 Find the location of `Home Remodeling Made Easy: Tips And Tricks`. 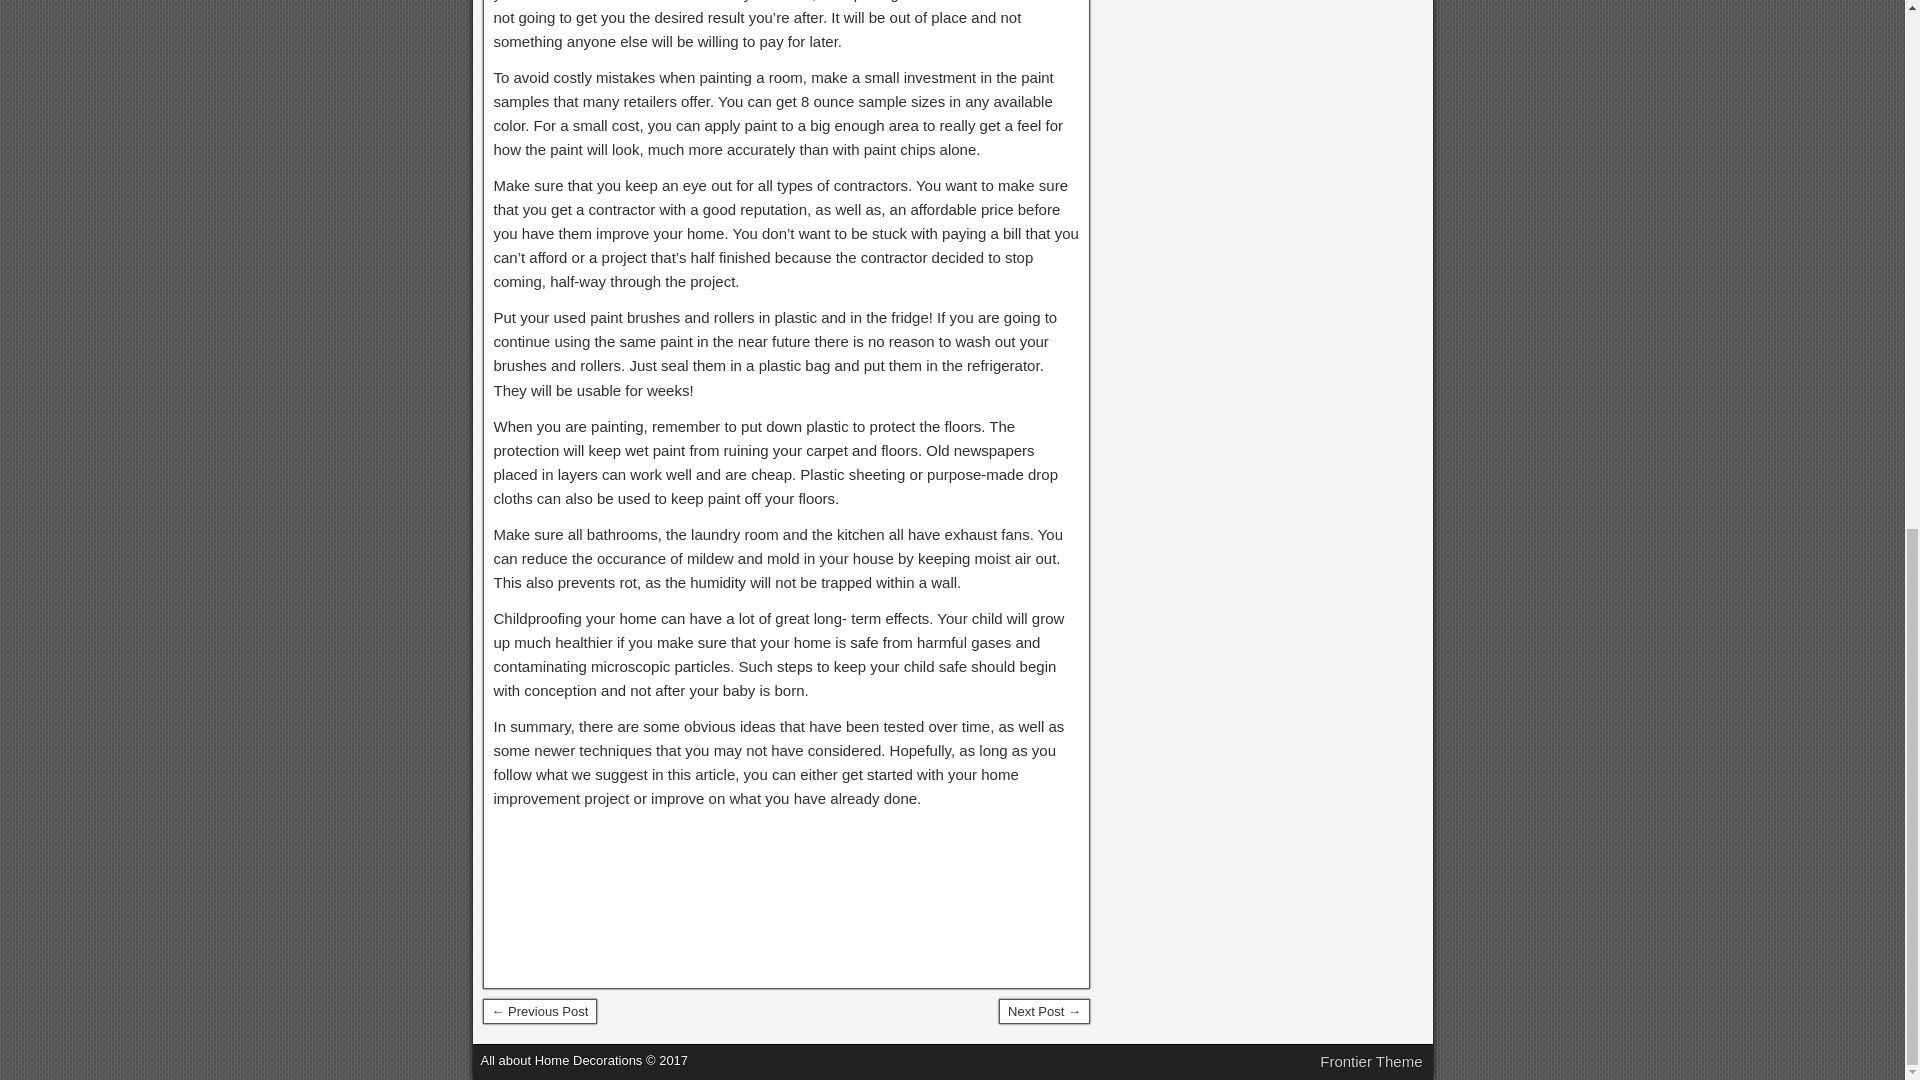

Home Remodeling Made Easy: Tips And Tricks is located at coordinates (1044, 1012).